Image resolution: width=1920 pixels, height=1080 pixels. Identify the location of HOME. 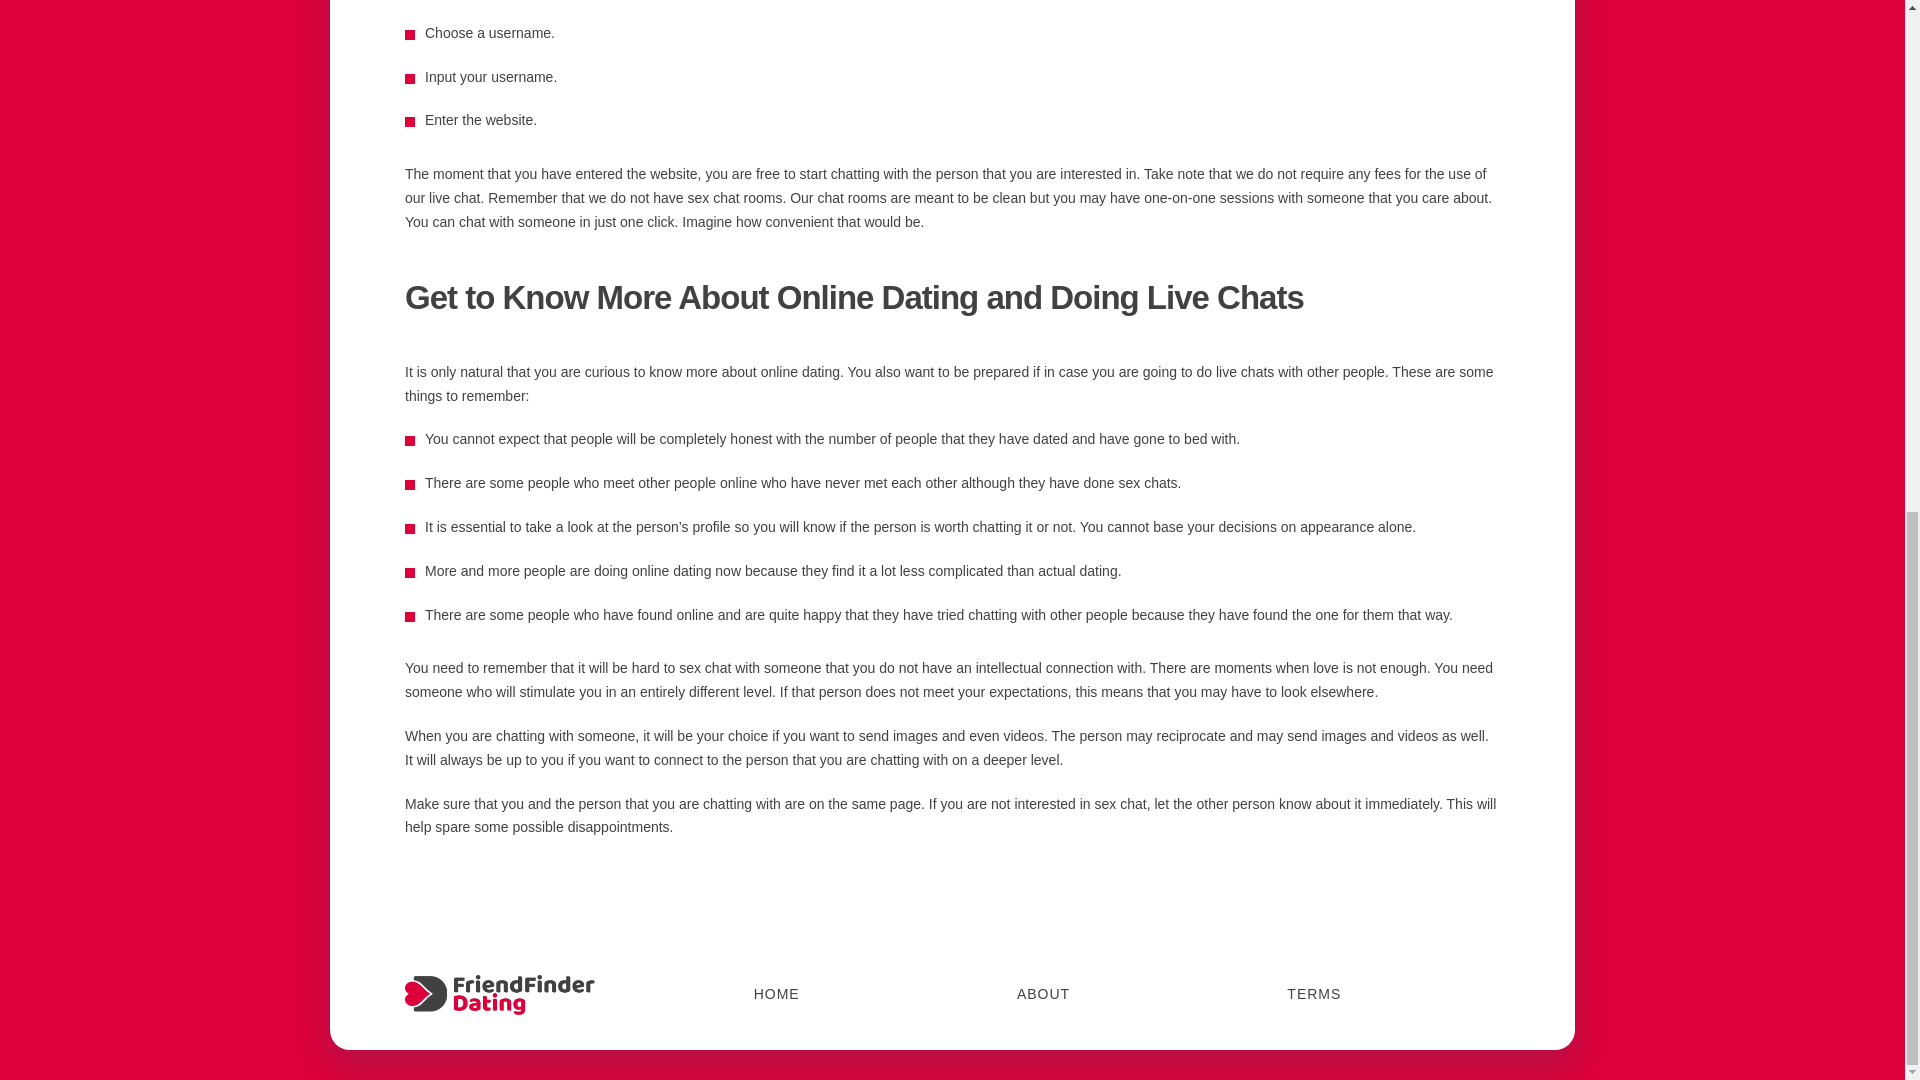
(777, 995).